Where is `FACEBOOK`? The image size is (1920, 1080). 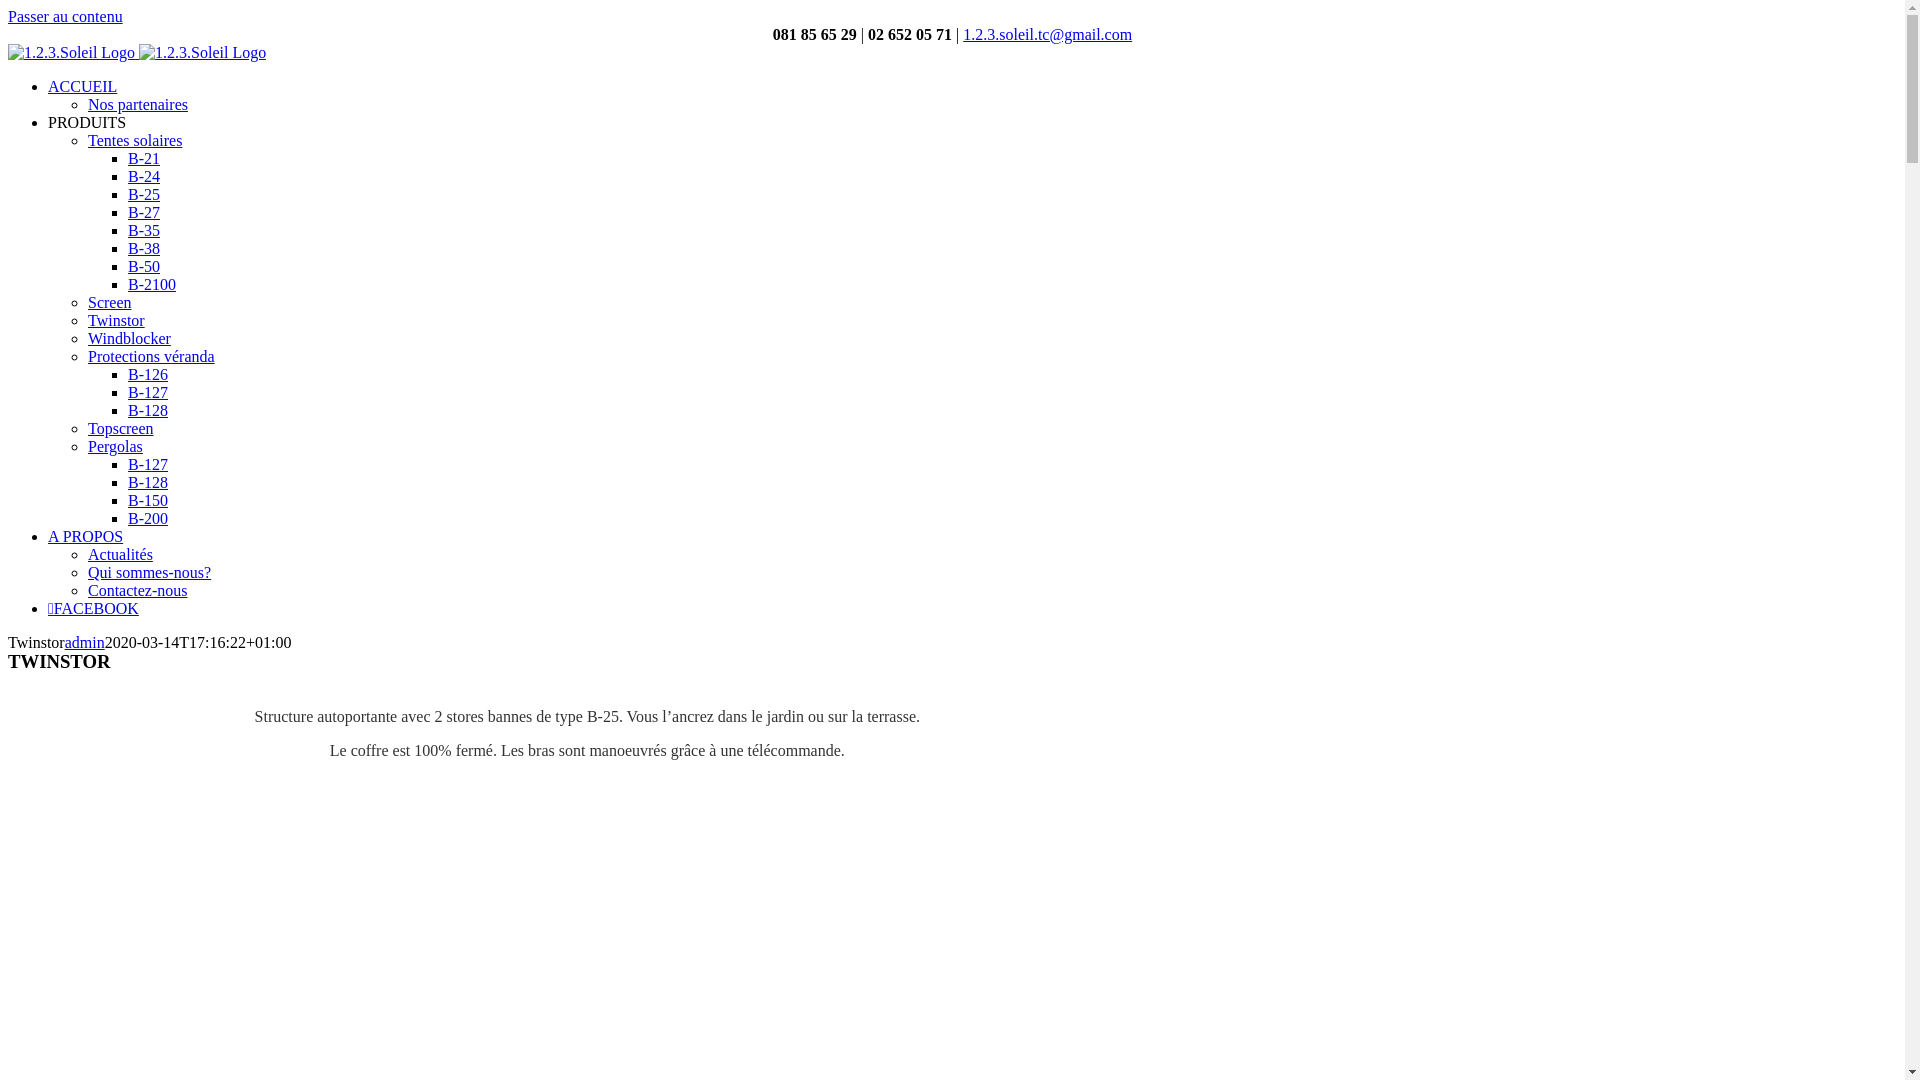 FACEBOOK is located at coordinates (94, 608).